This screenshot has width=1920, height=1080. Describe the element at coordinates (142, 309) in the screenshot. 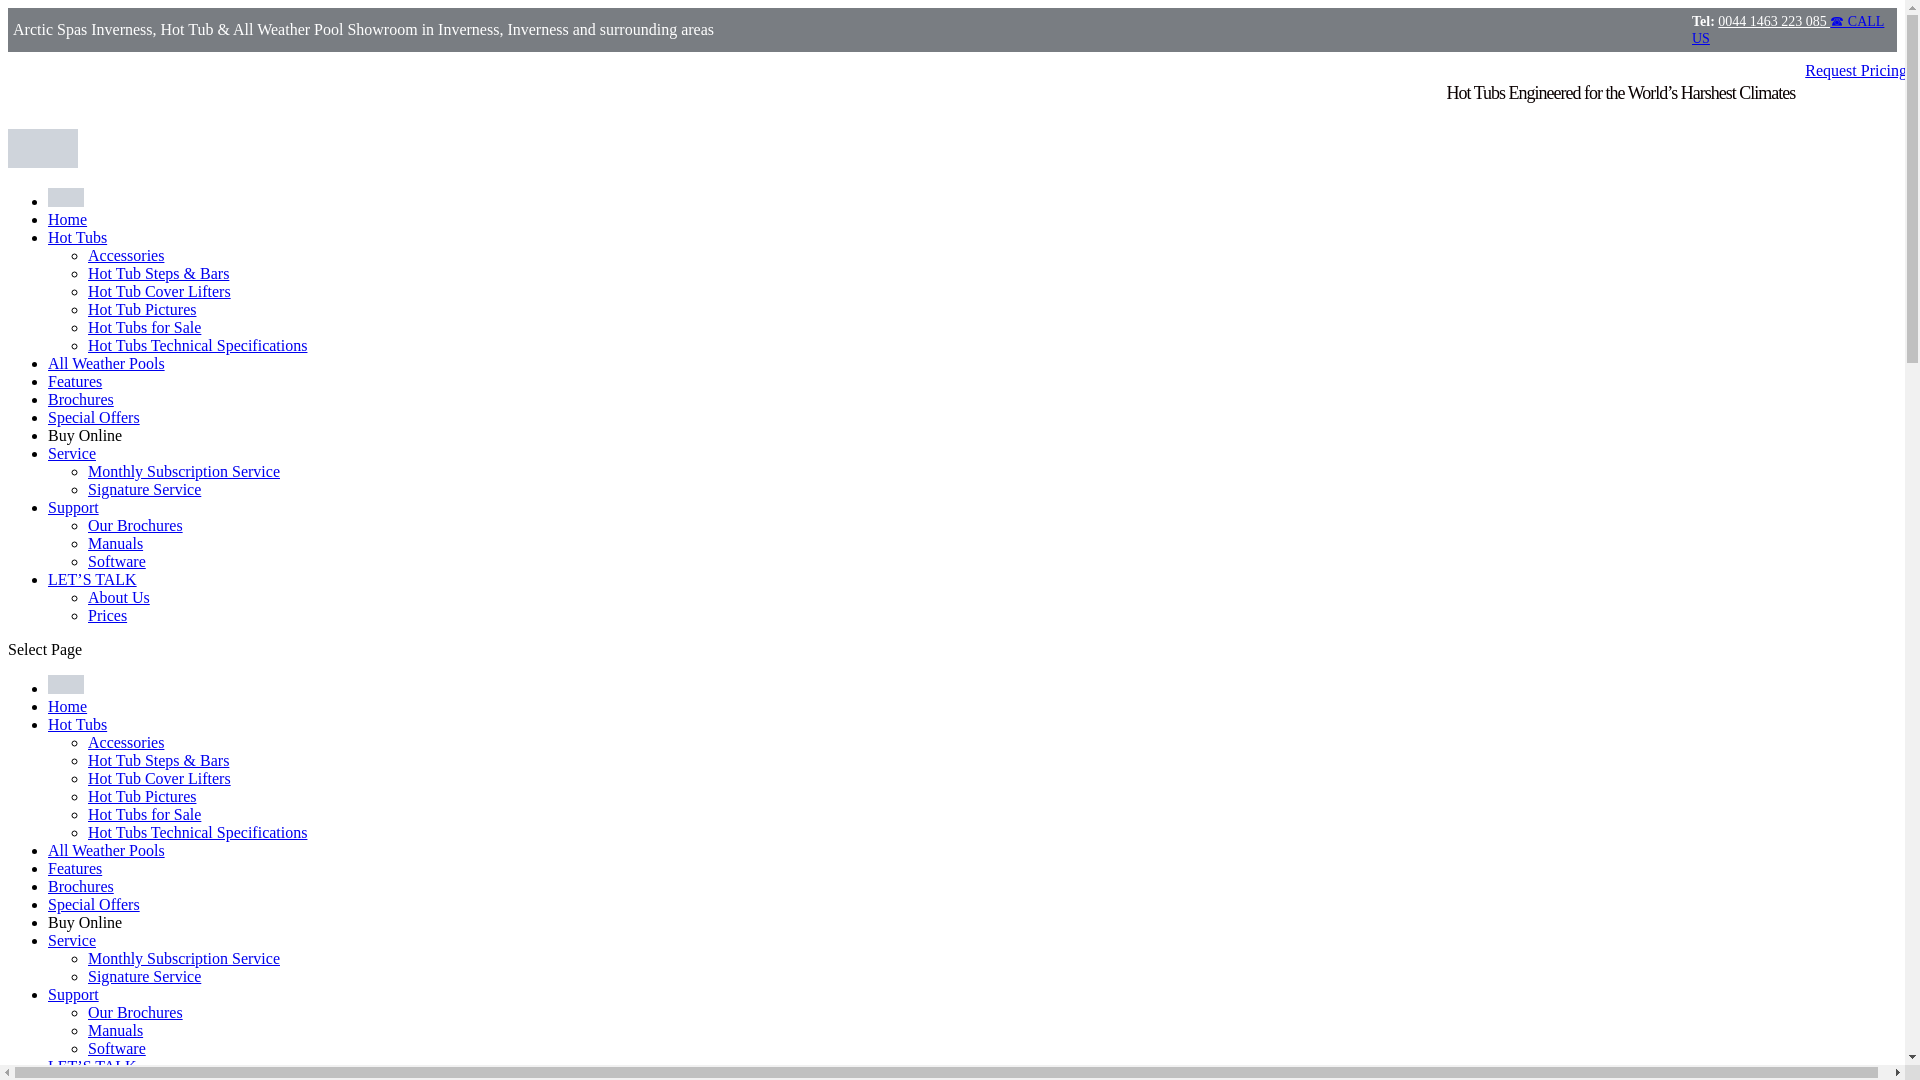

I see `Hot Tub Pictures` at that location.